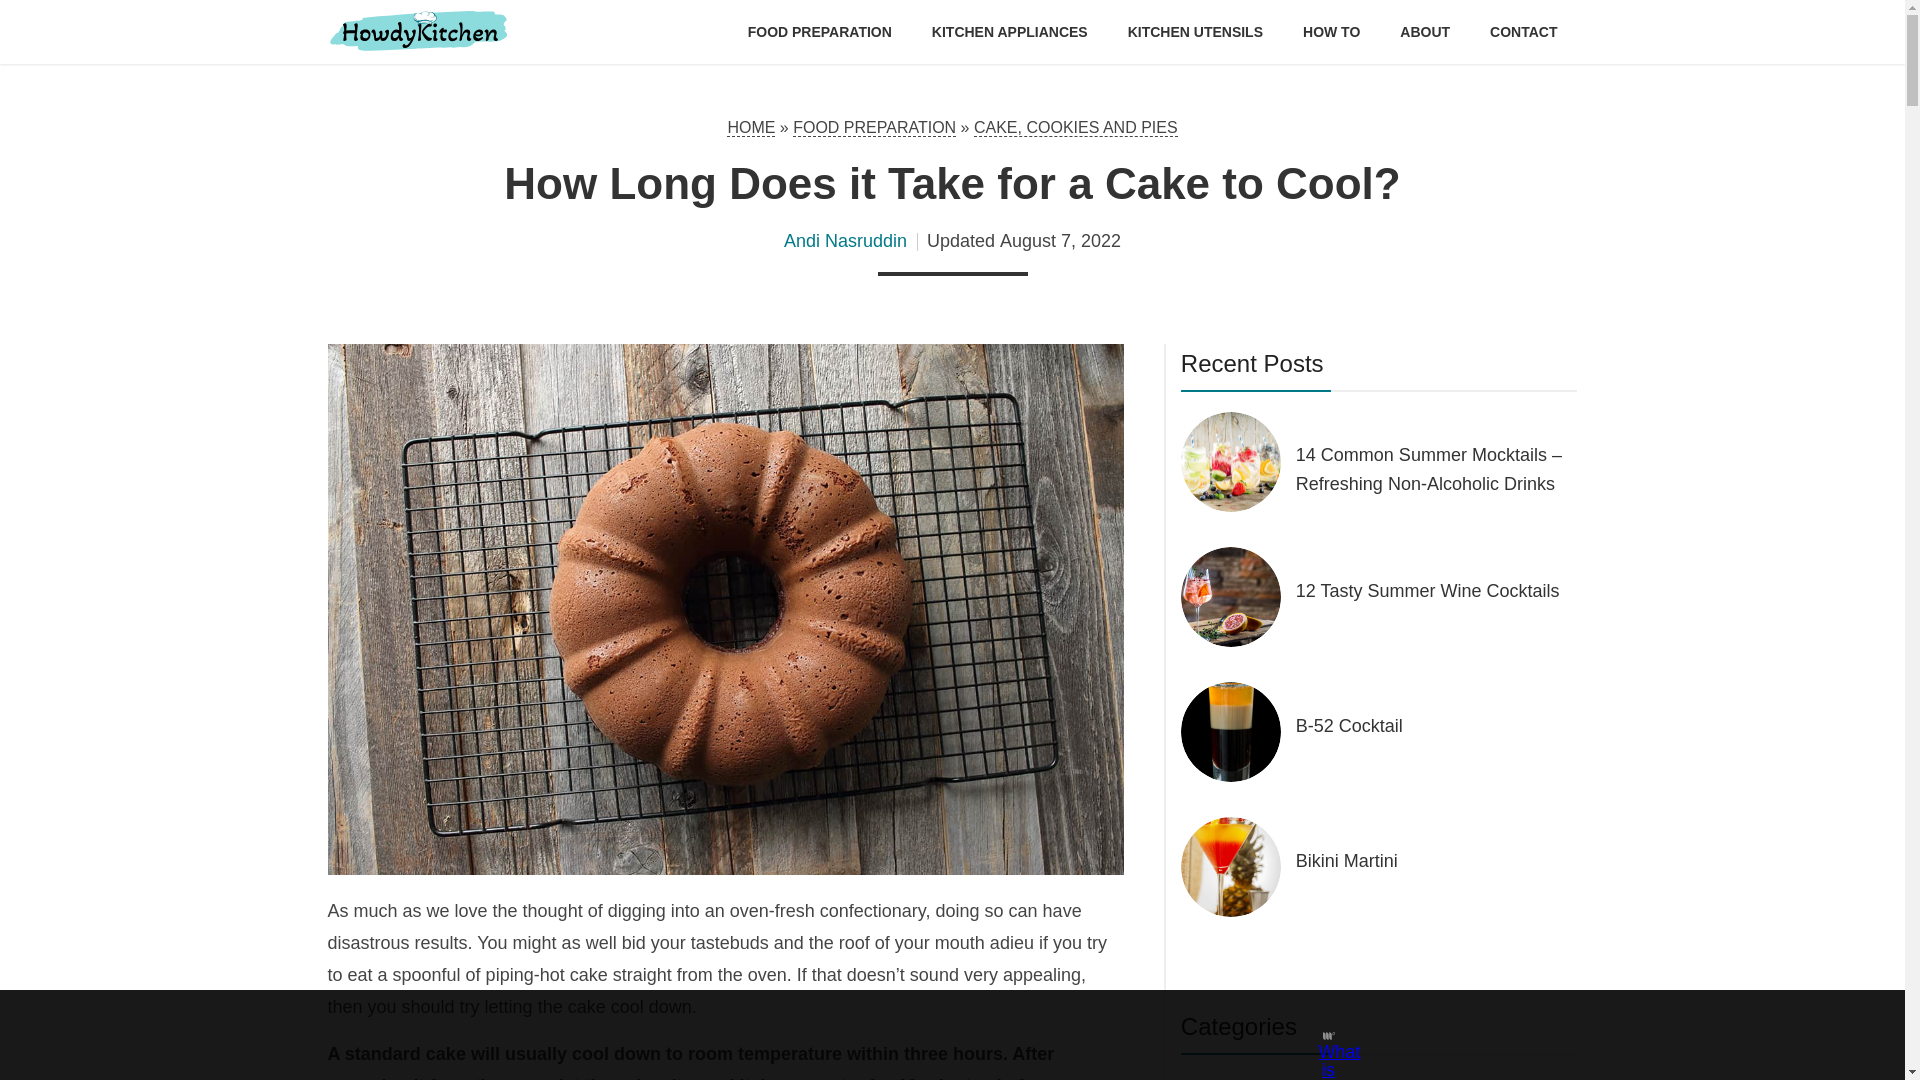 Image resolution: width=1920 pixels, height=1080 pixels. I want to click on KITCHEN UTENSILS, so click(1196, 32).